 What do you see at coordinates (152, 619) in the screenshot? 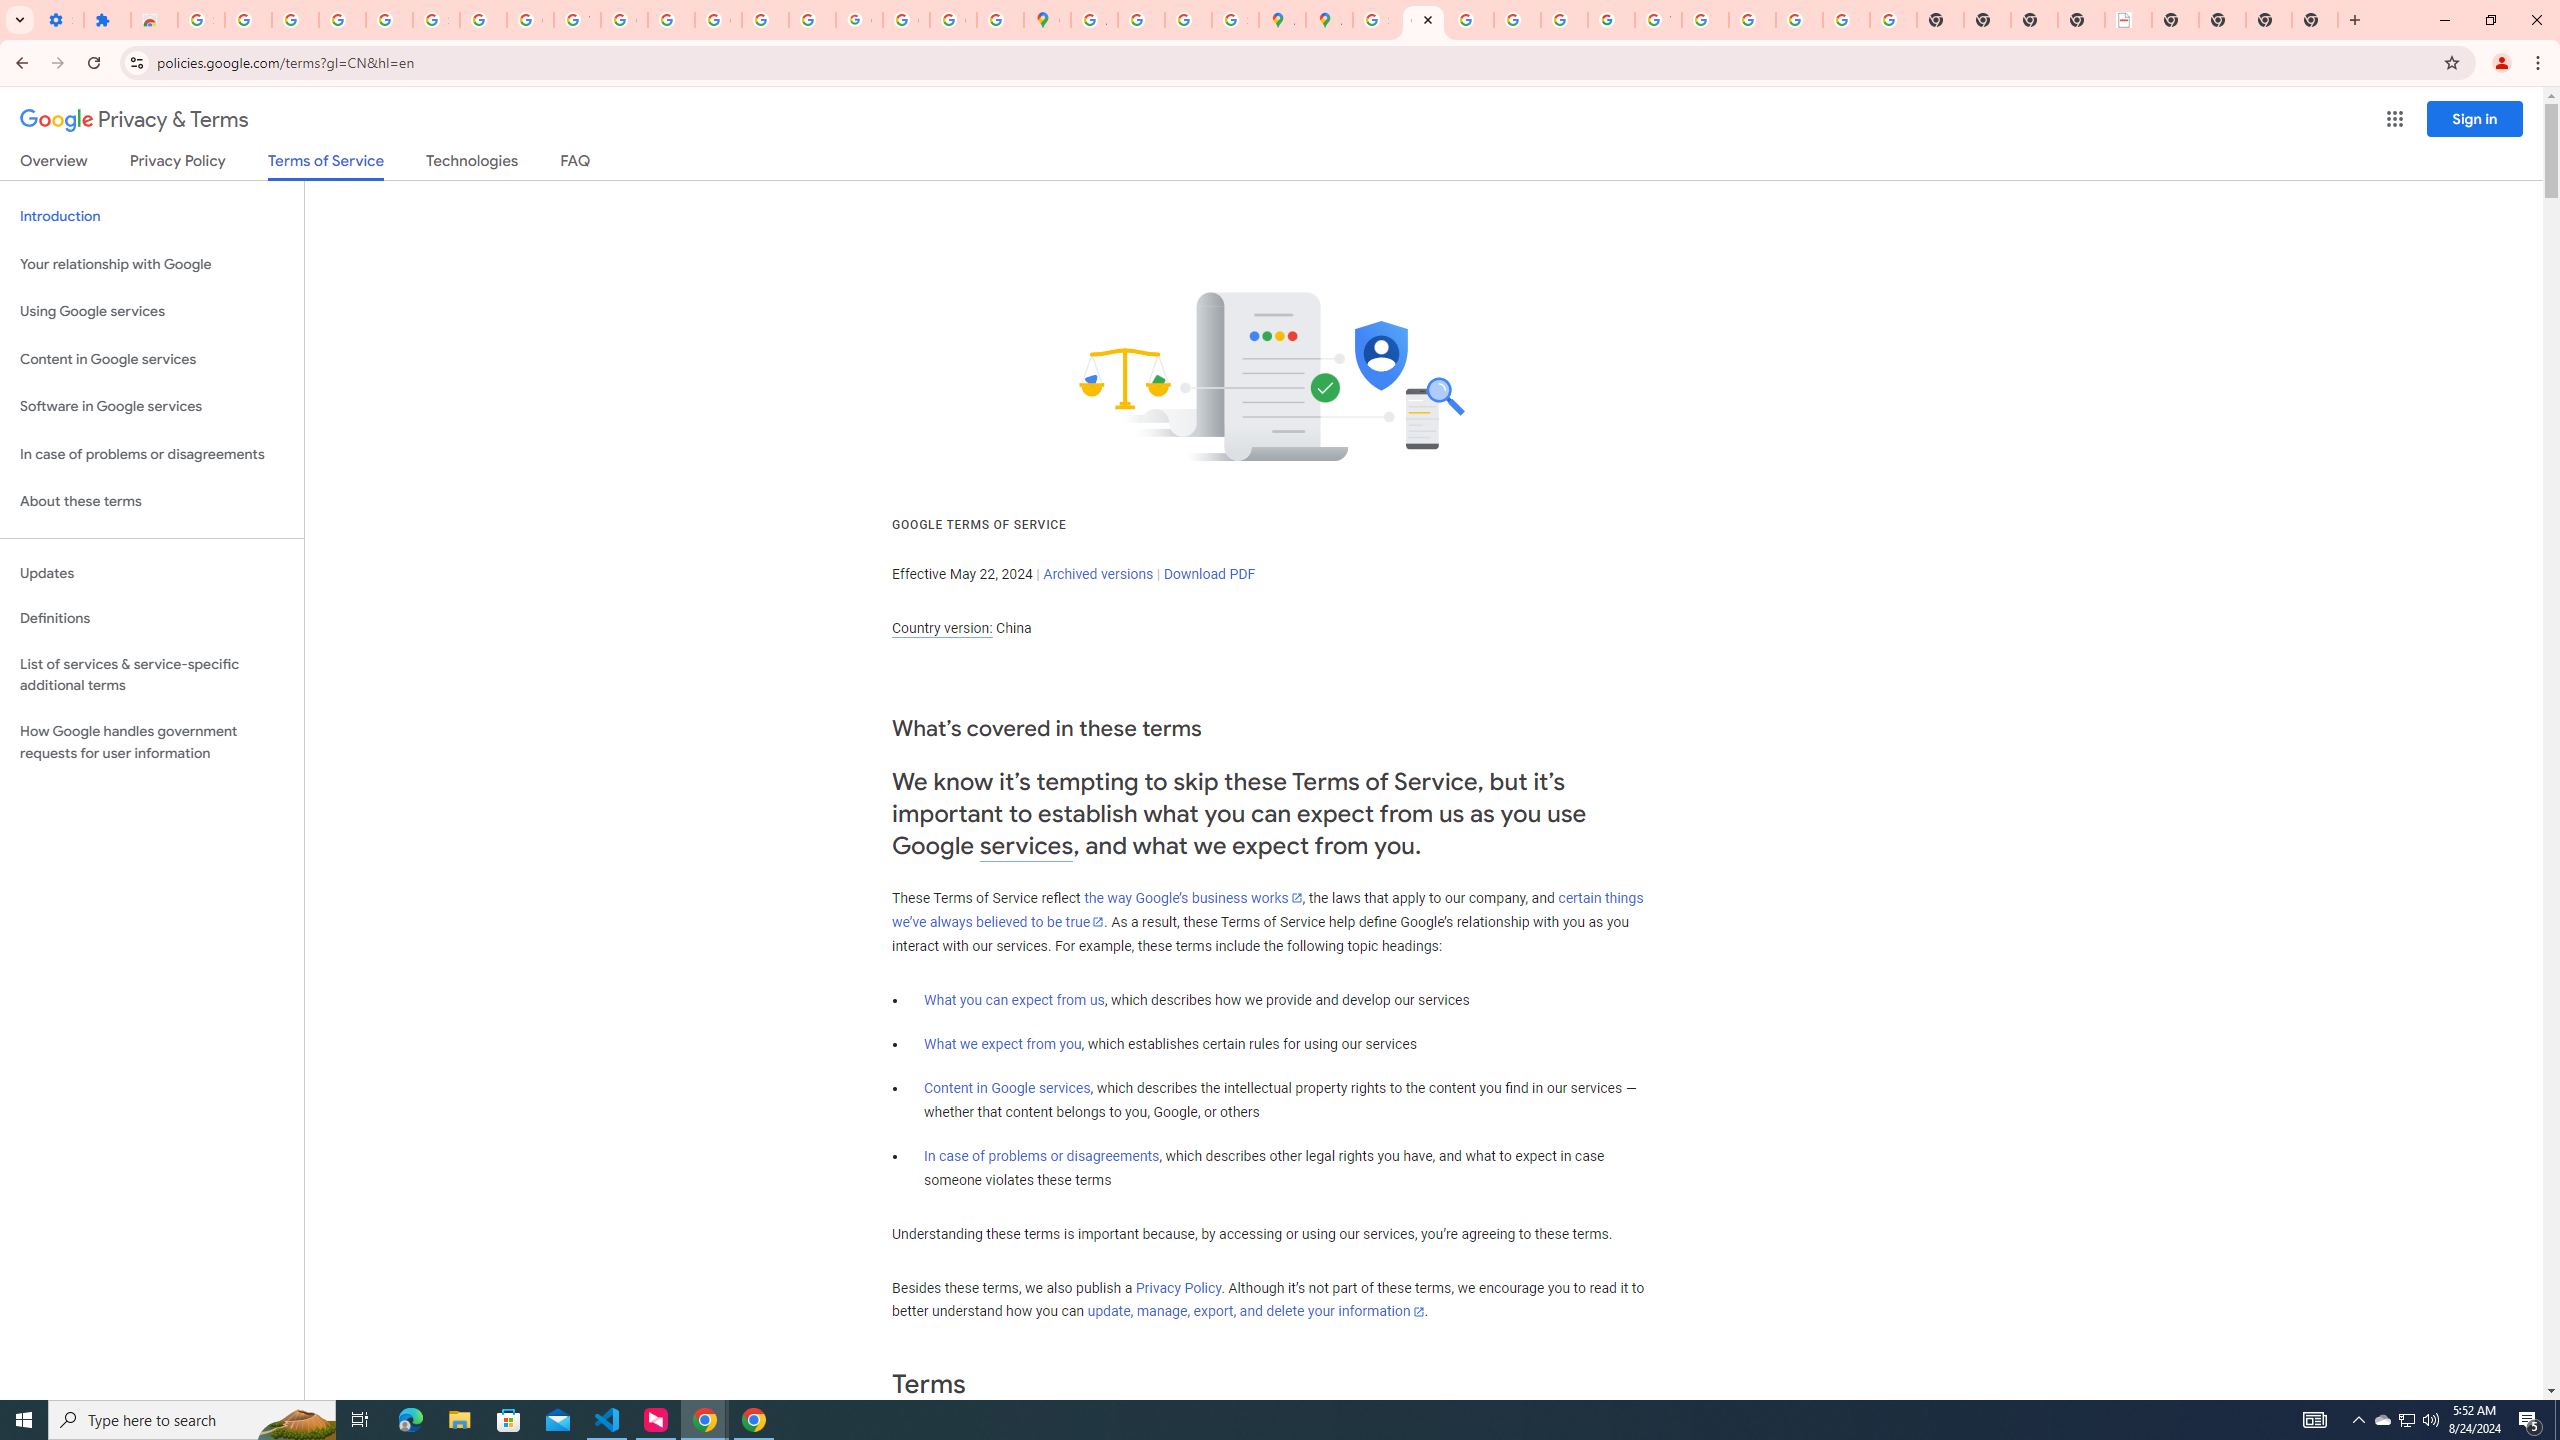
I see `Definitions` at bounding box center [152, 619].